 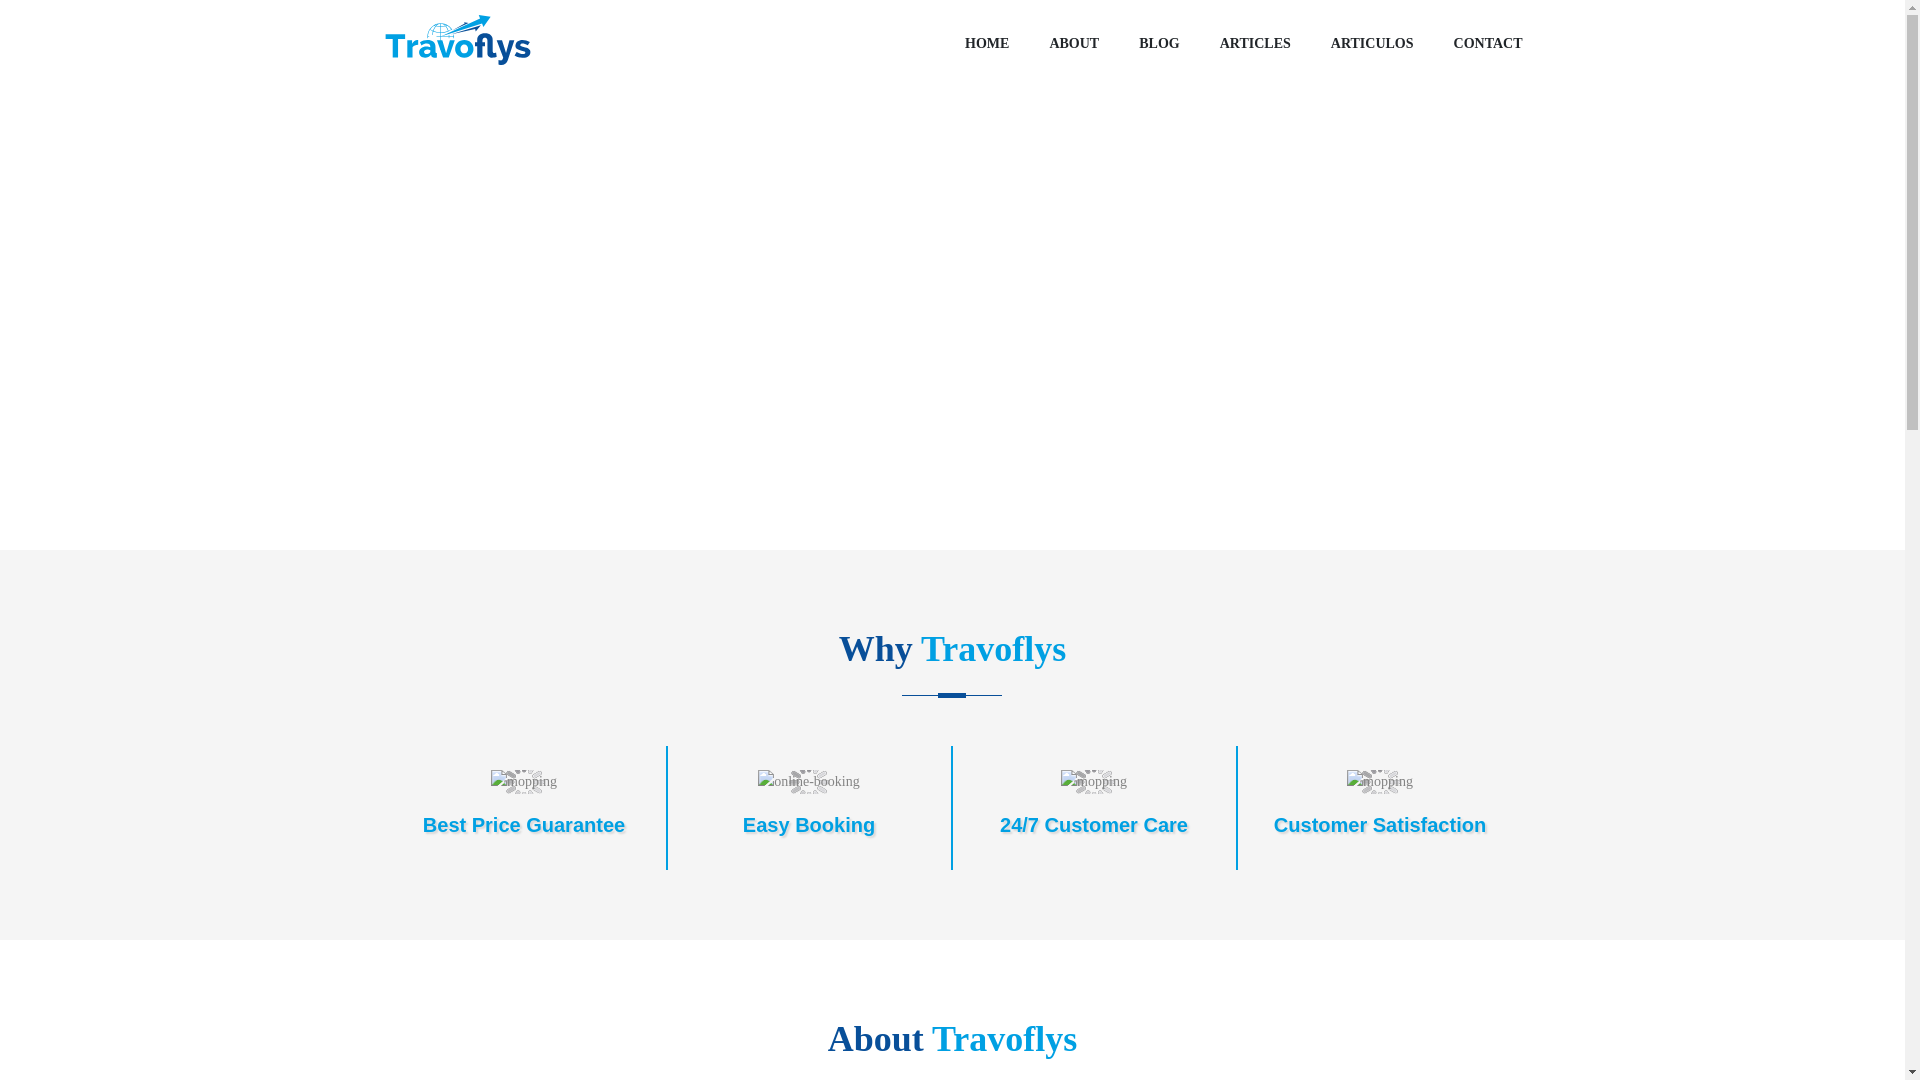 I want to click on BLOG, so click(x=1158, y=44).